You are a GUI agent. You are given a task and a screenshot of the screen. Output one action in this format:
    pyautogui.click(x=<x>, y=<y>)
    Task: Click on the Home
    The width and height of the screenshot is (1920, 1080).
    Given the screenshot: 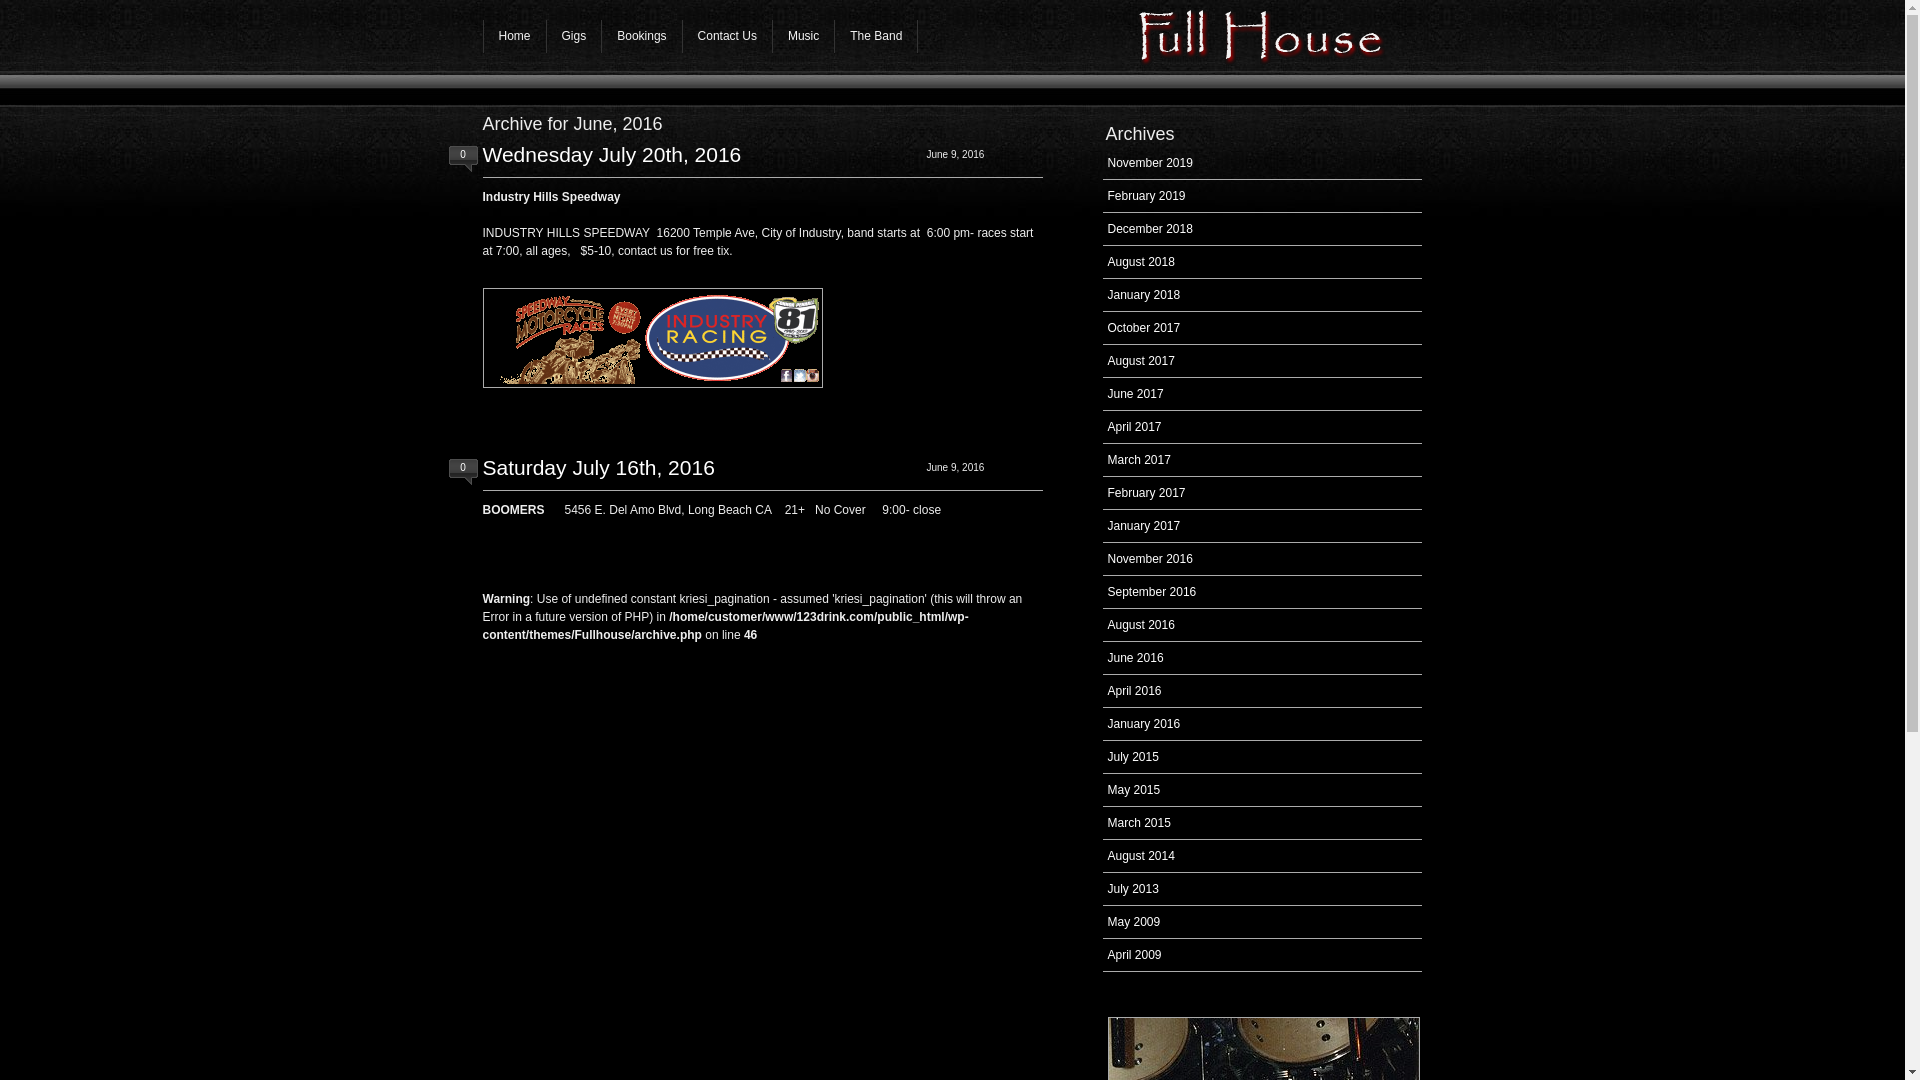 What is the action you would take?
    pyautogui.click(x=514, y=36)
    